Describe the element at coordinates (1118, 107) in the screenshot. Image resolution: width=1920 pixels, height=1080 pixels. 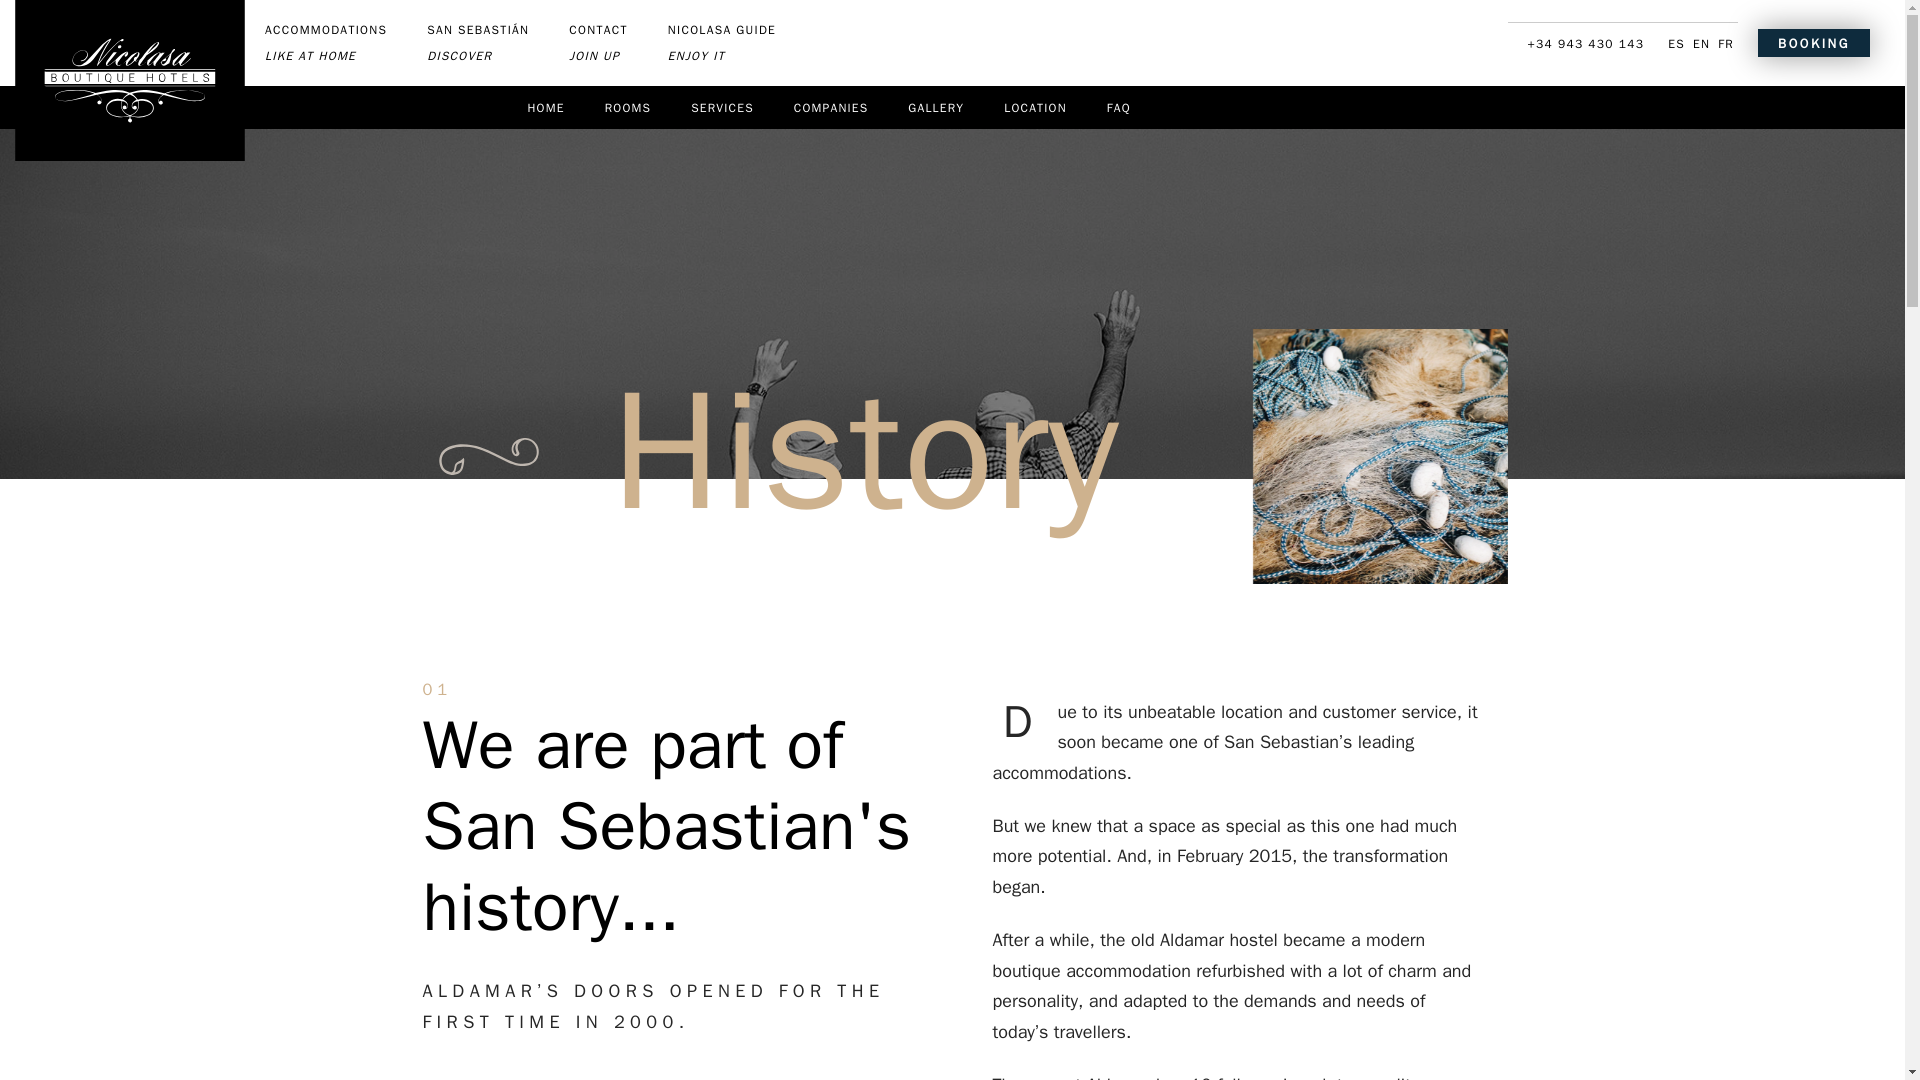
I see `LOCATION` at that location.